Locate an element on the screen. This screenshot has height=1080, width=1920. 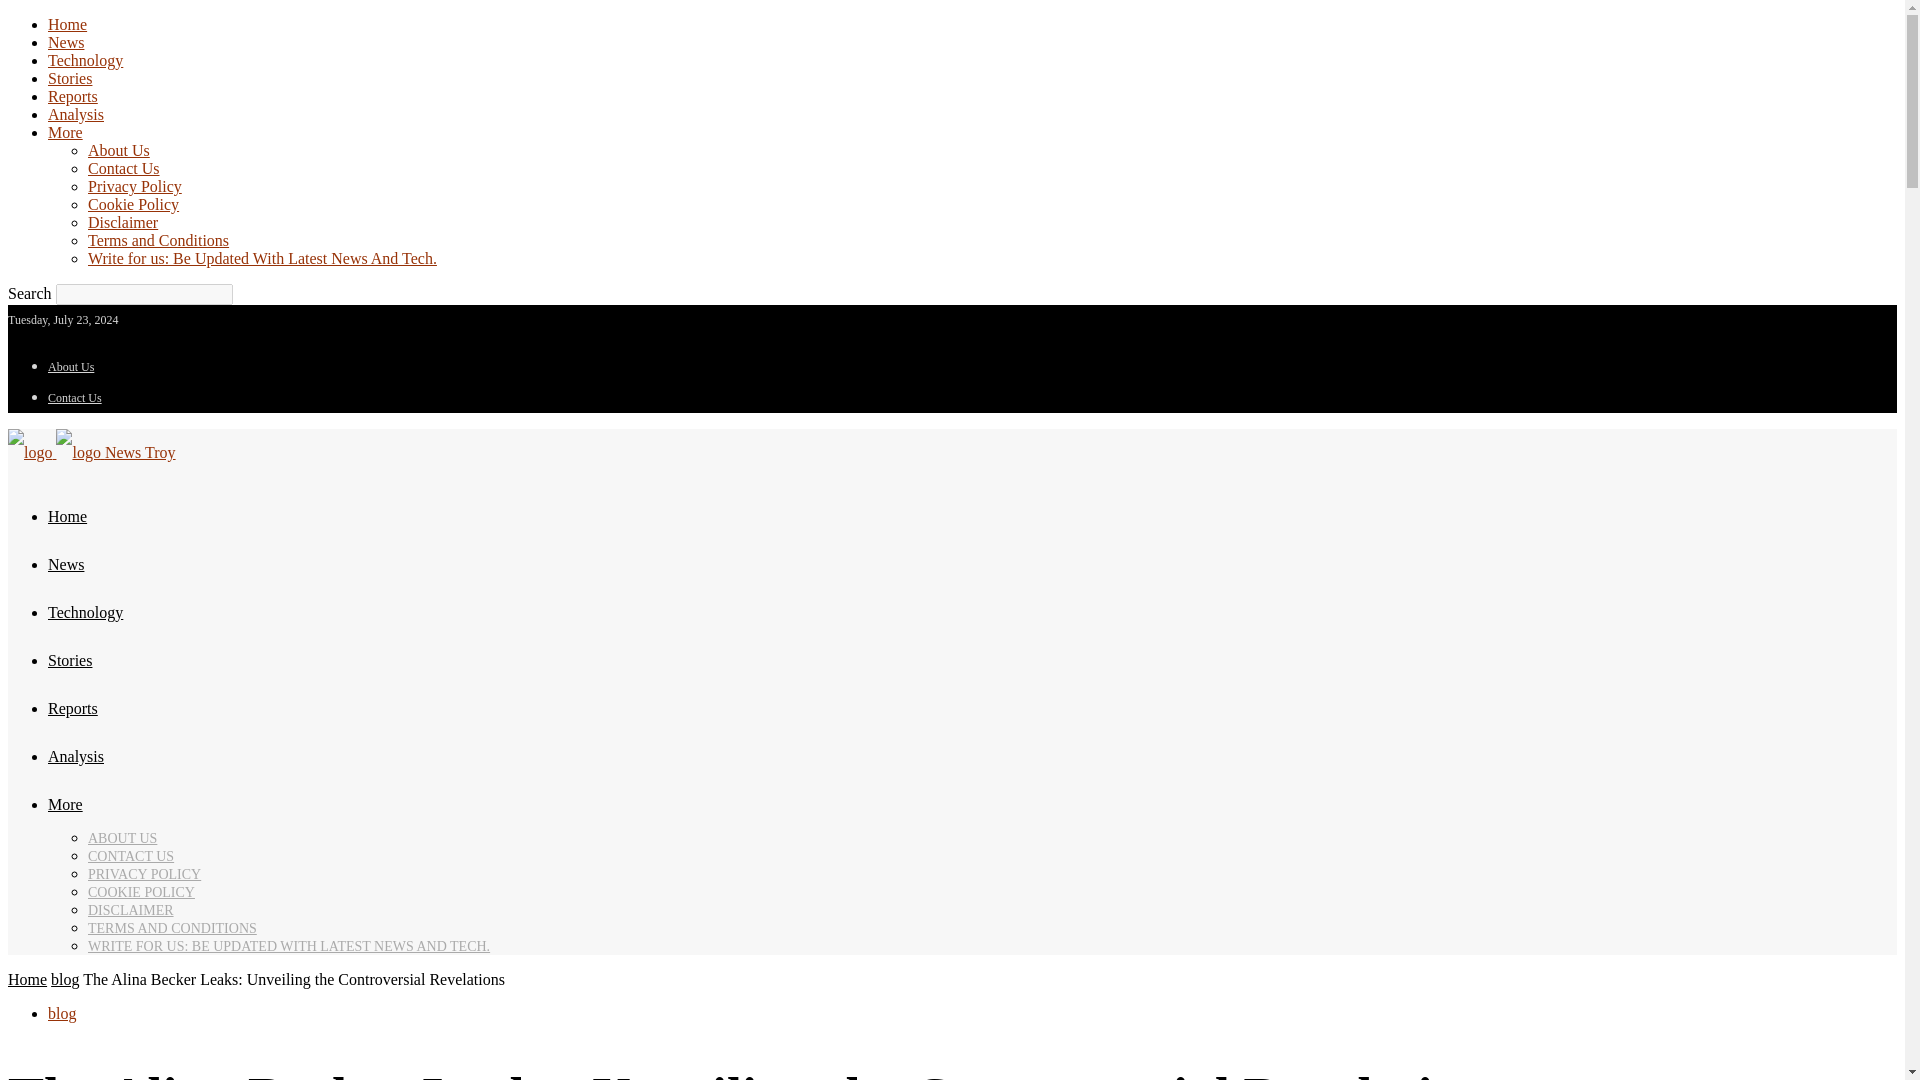
CONTACT US is located at coordinates (131, 856).